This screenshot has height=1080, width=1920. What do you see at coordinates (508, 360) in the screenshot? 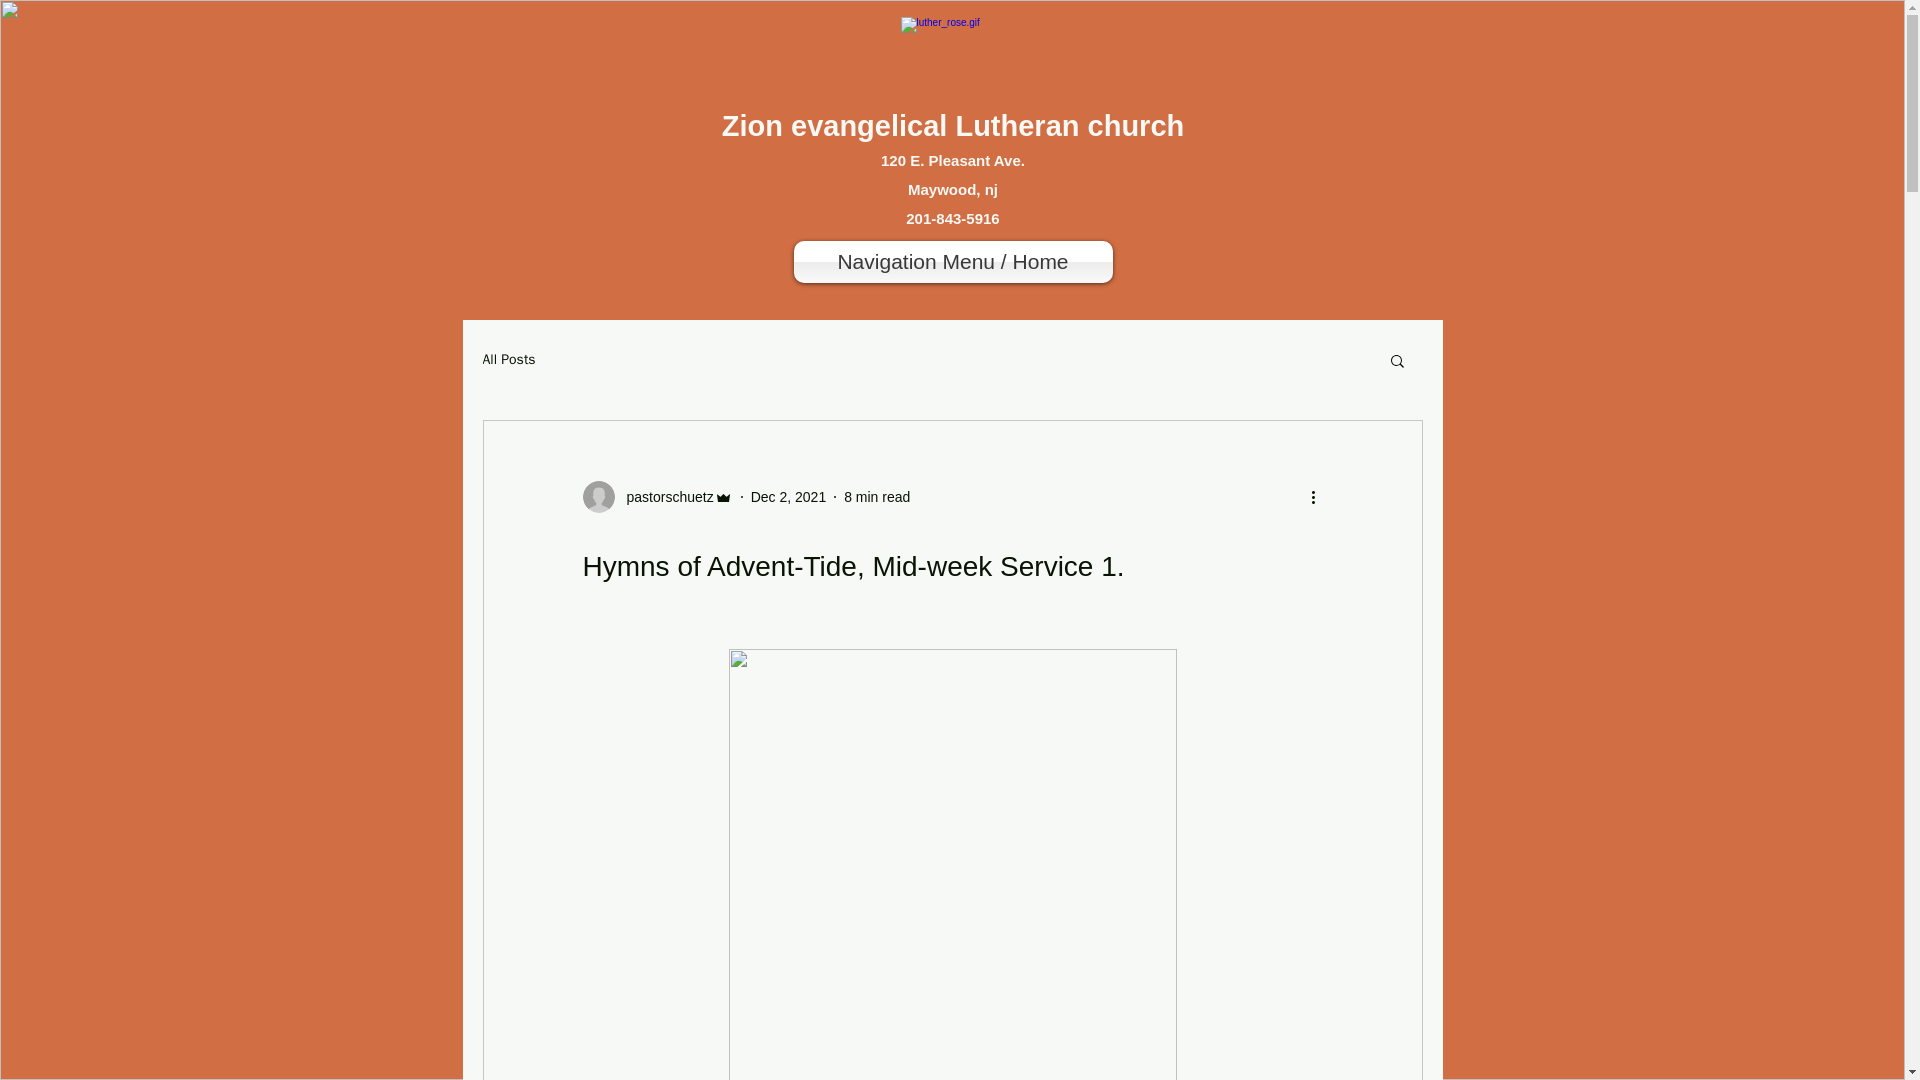
I see `All Posts` at bounding box center [508, 360].